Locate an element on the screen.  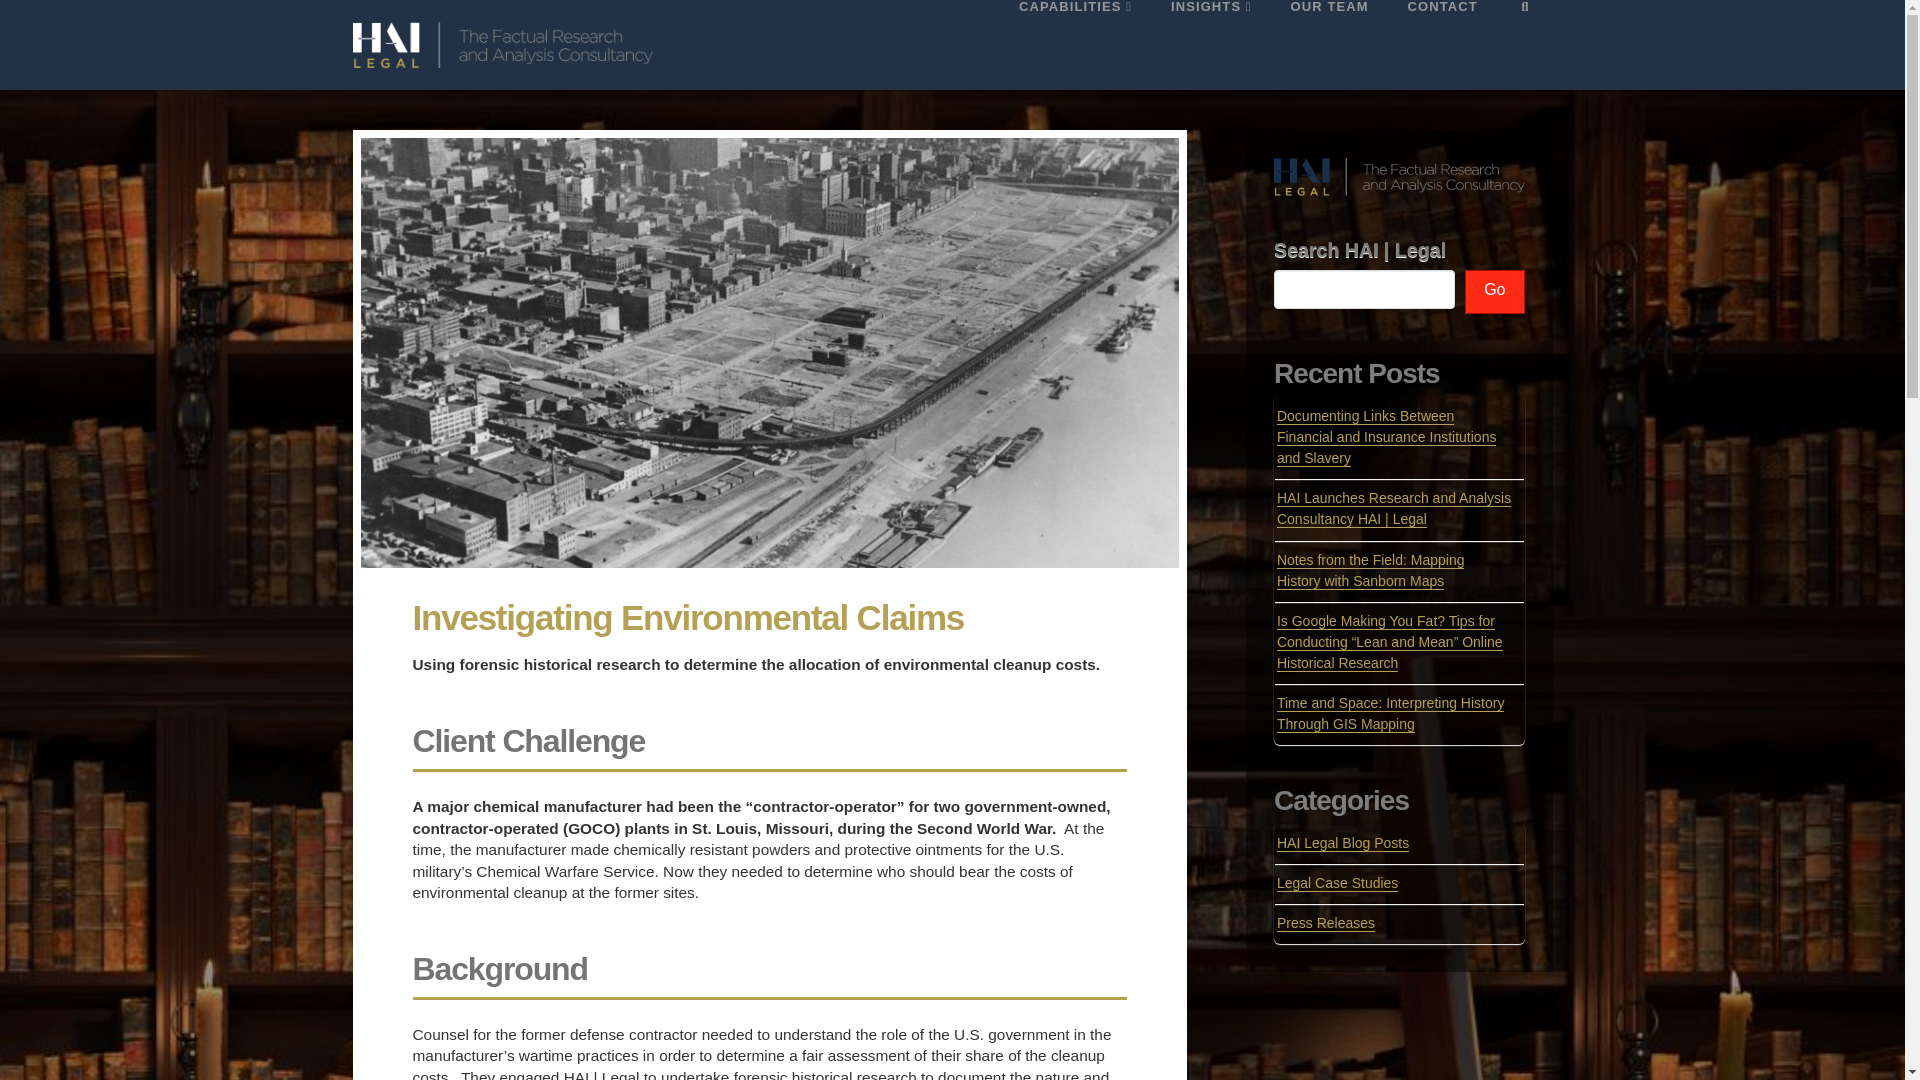
Legal Case Studies is located at coordinates (1336, 883).